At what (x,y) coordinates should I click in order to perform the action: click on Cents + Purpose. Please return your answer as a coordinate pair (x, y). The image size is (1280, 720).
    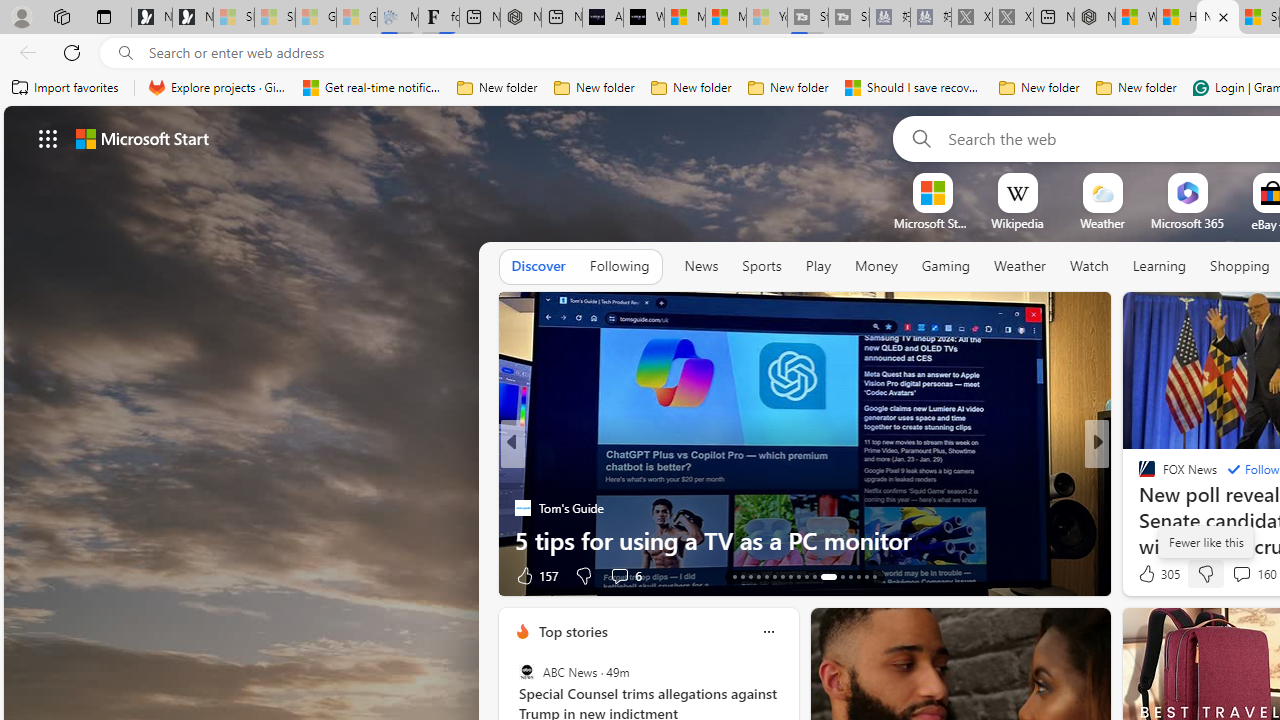
    Looking at the image, I should click on (1138, 508).